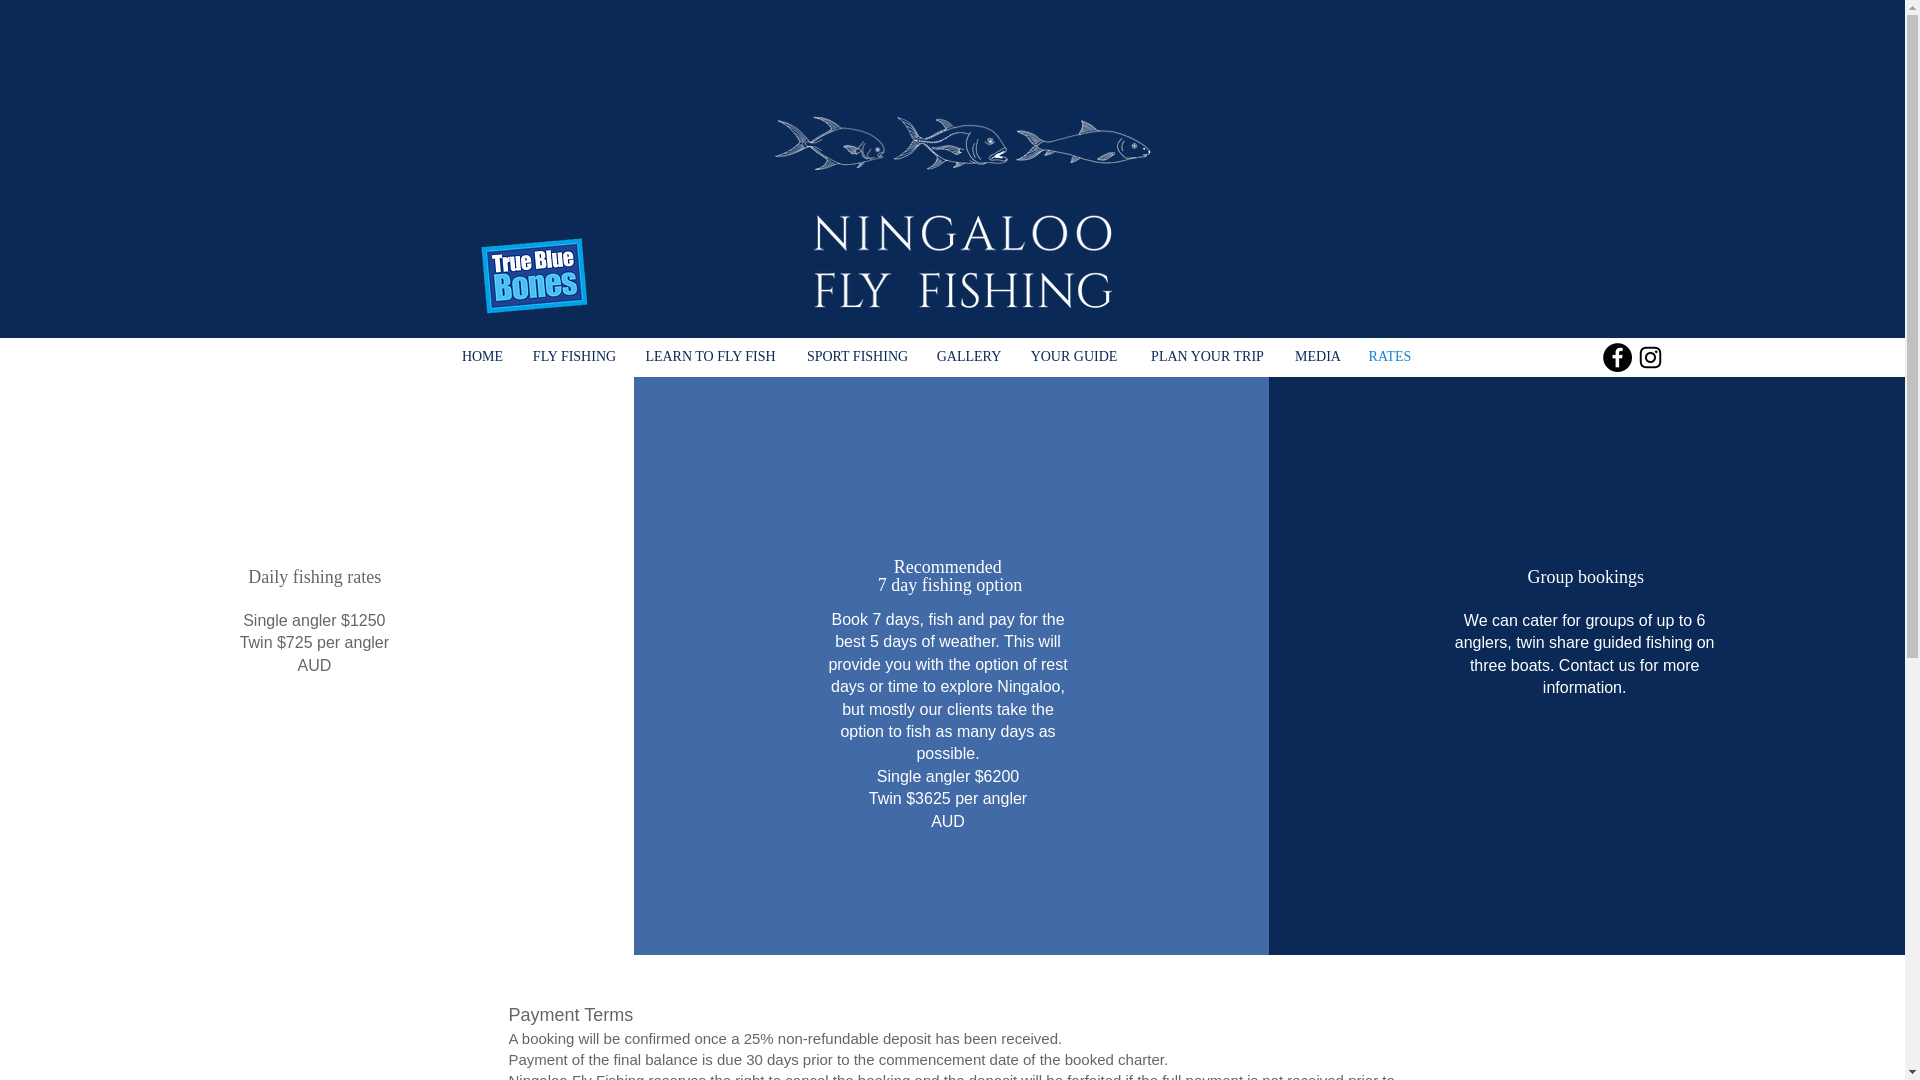 Image resolution: width=1920 pixels, height=1080 pixels. I want to click on FLY FISHING, so click(574, 356).